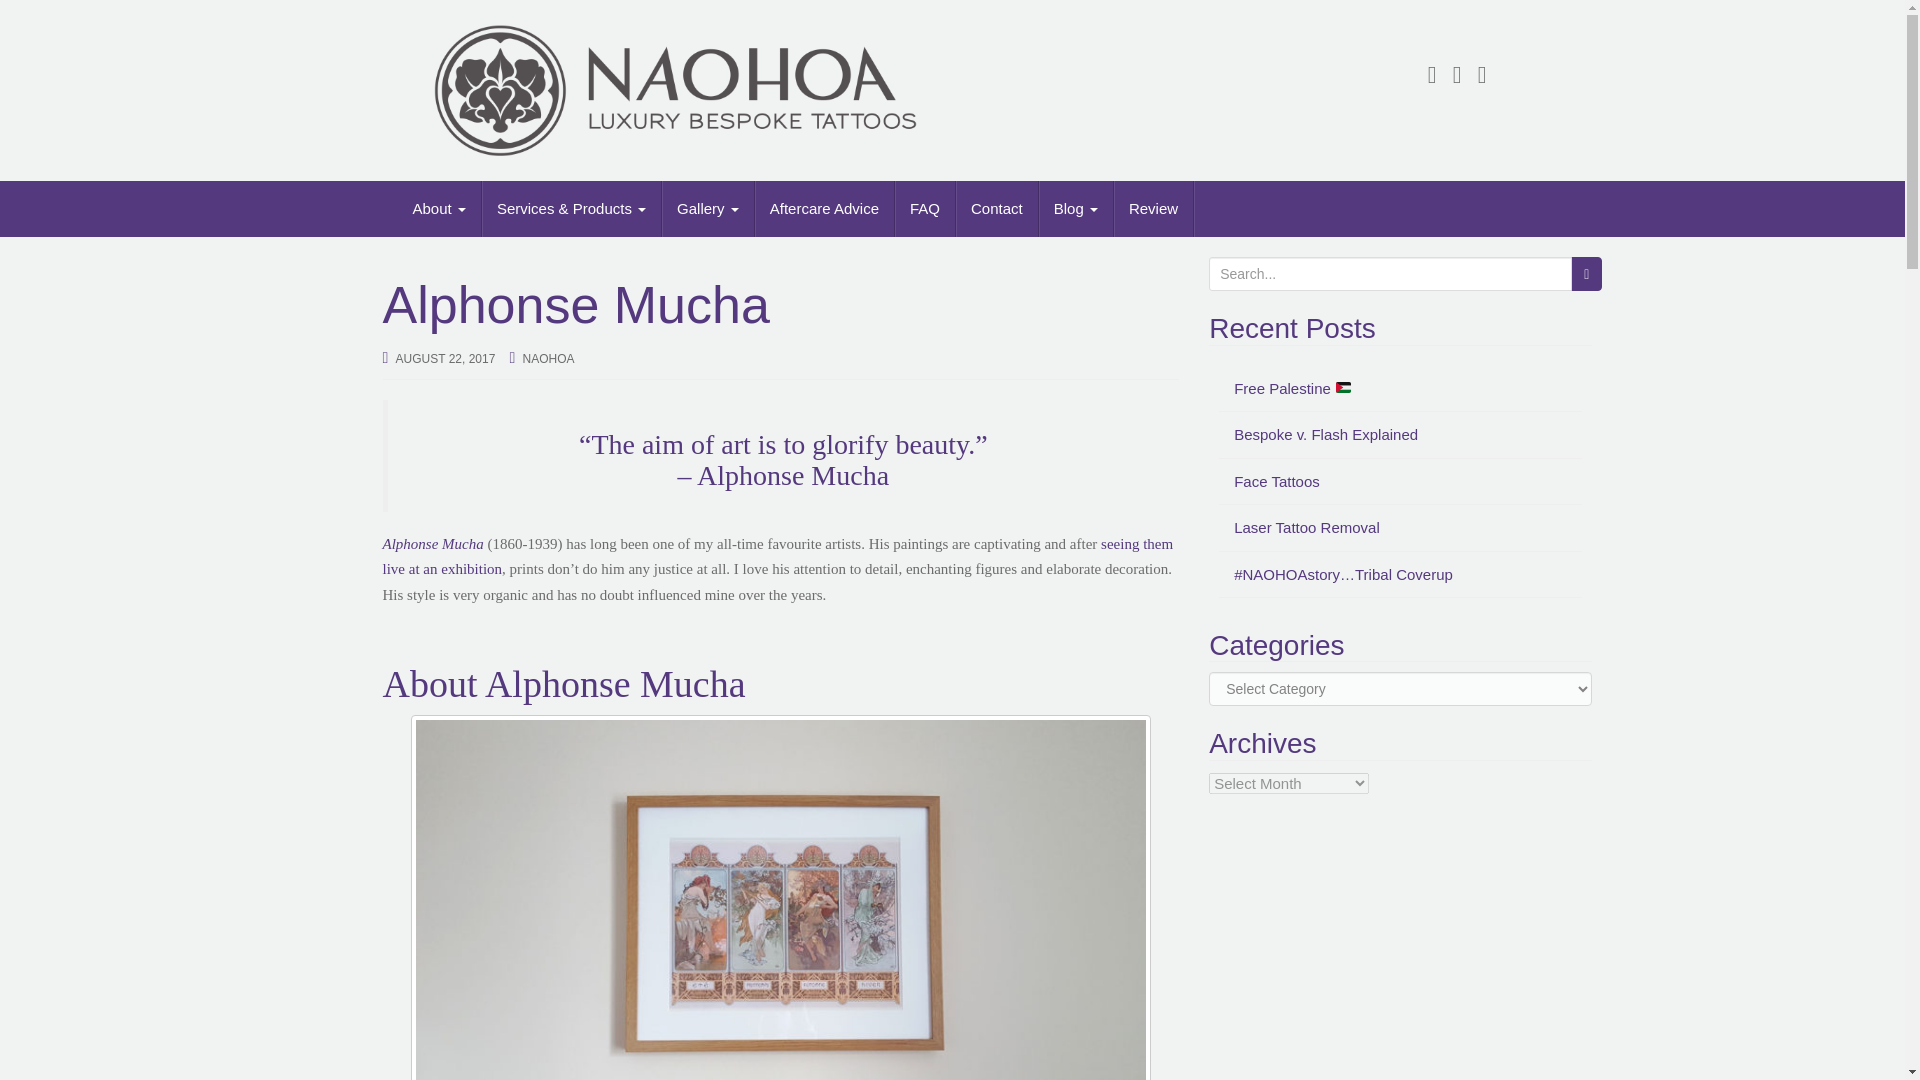 Image resolution: width=1920 pixels, height=1080 pixels. What do you see at coordinates (548, 359) in the screenshot?
I see `NAOHOA` at bounding box center [548, 359].